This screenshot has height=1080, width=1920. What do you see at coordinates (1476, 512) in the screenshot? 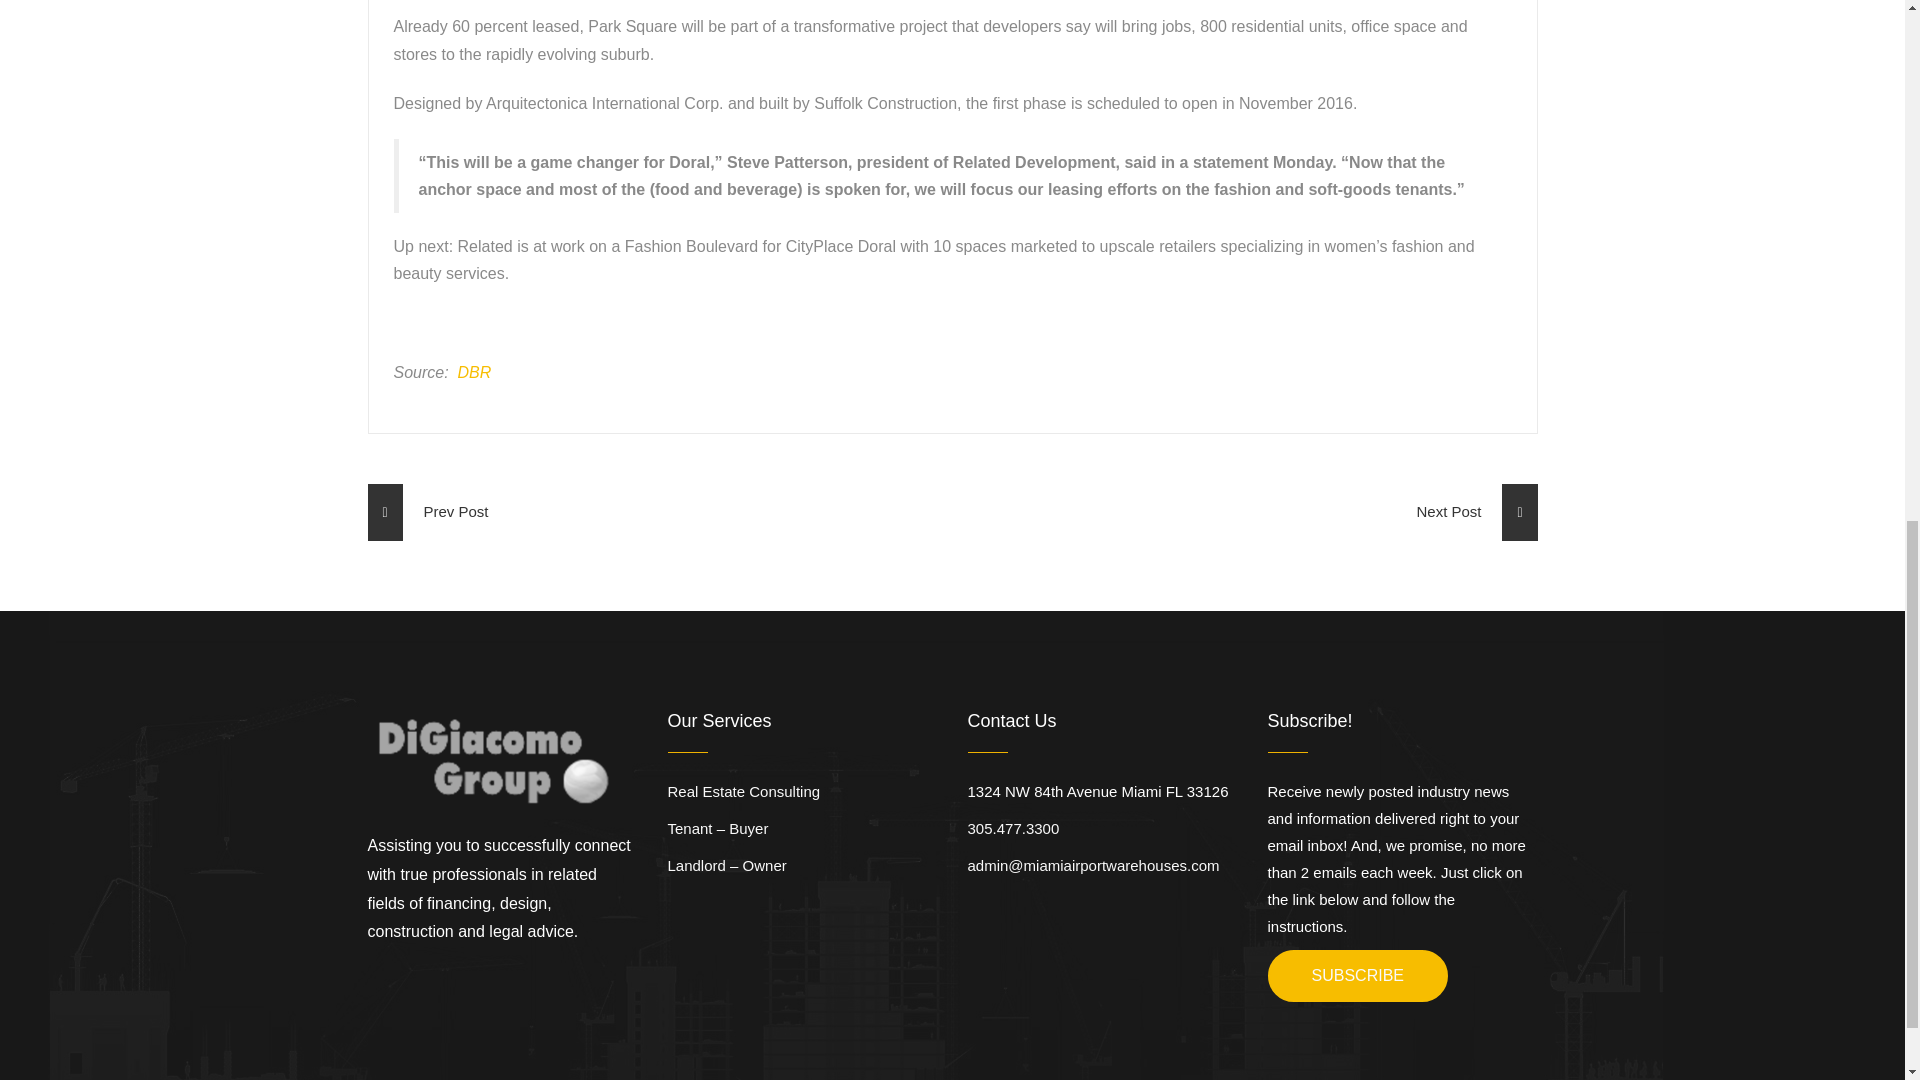
I see `Next Post    ` at bounding box center [1476, 512].